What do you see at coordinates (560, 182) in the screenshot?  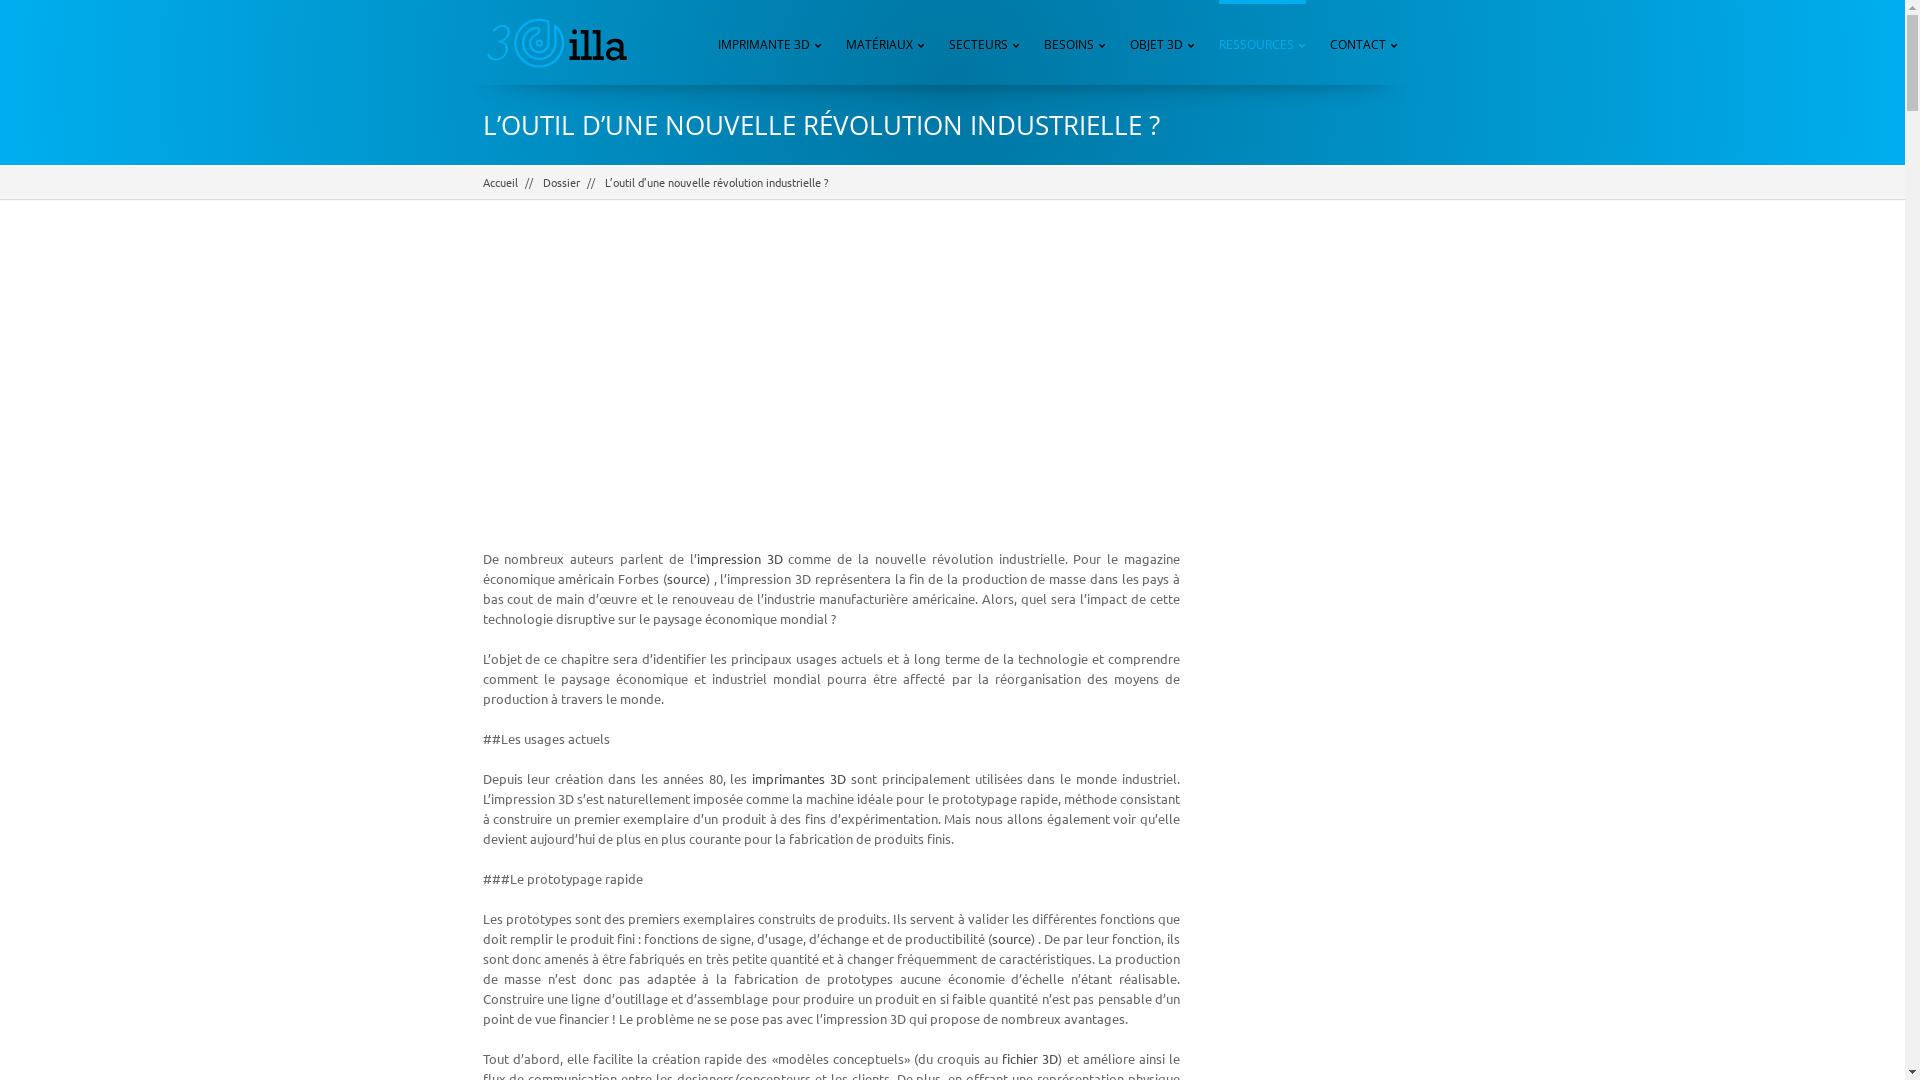 I see `Dossier` at bounding box center [560, 182].